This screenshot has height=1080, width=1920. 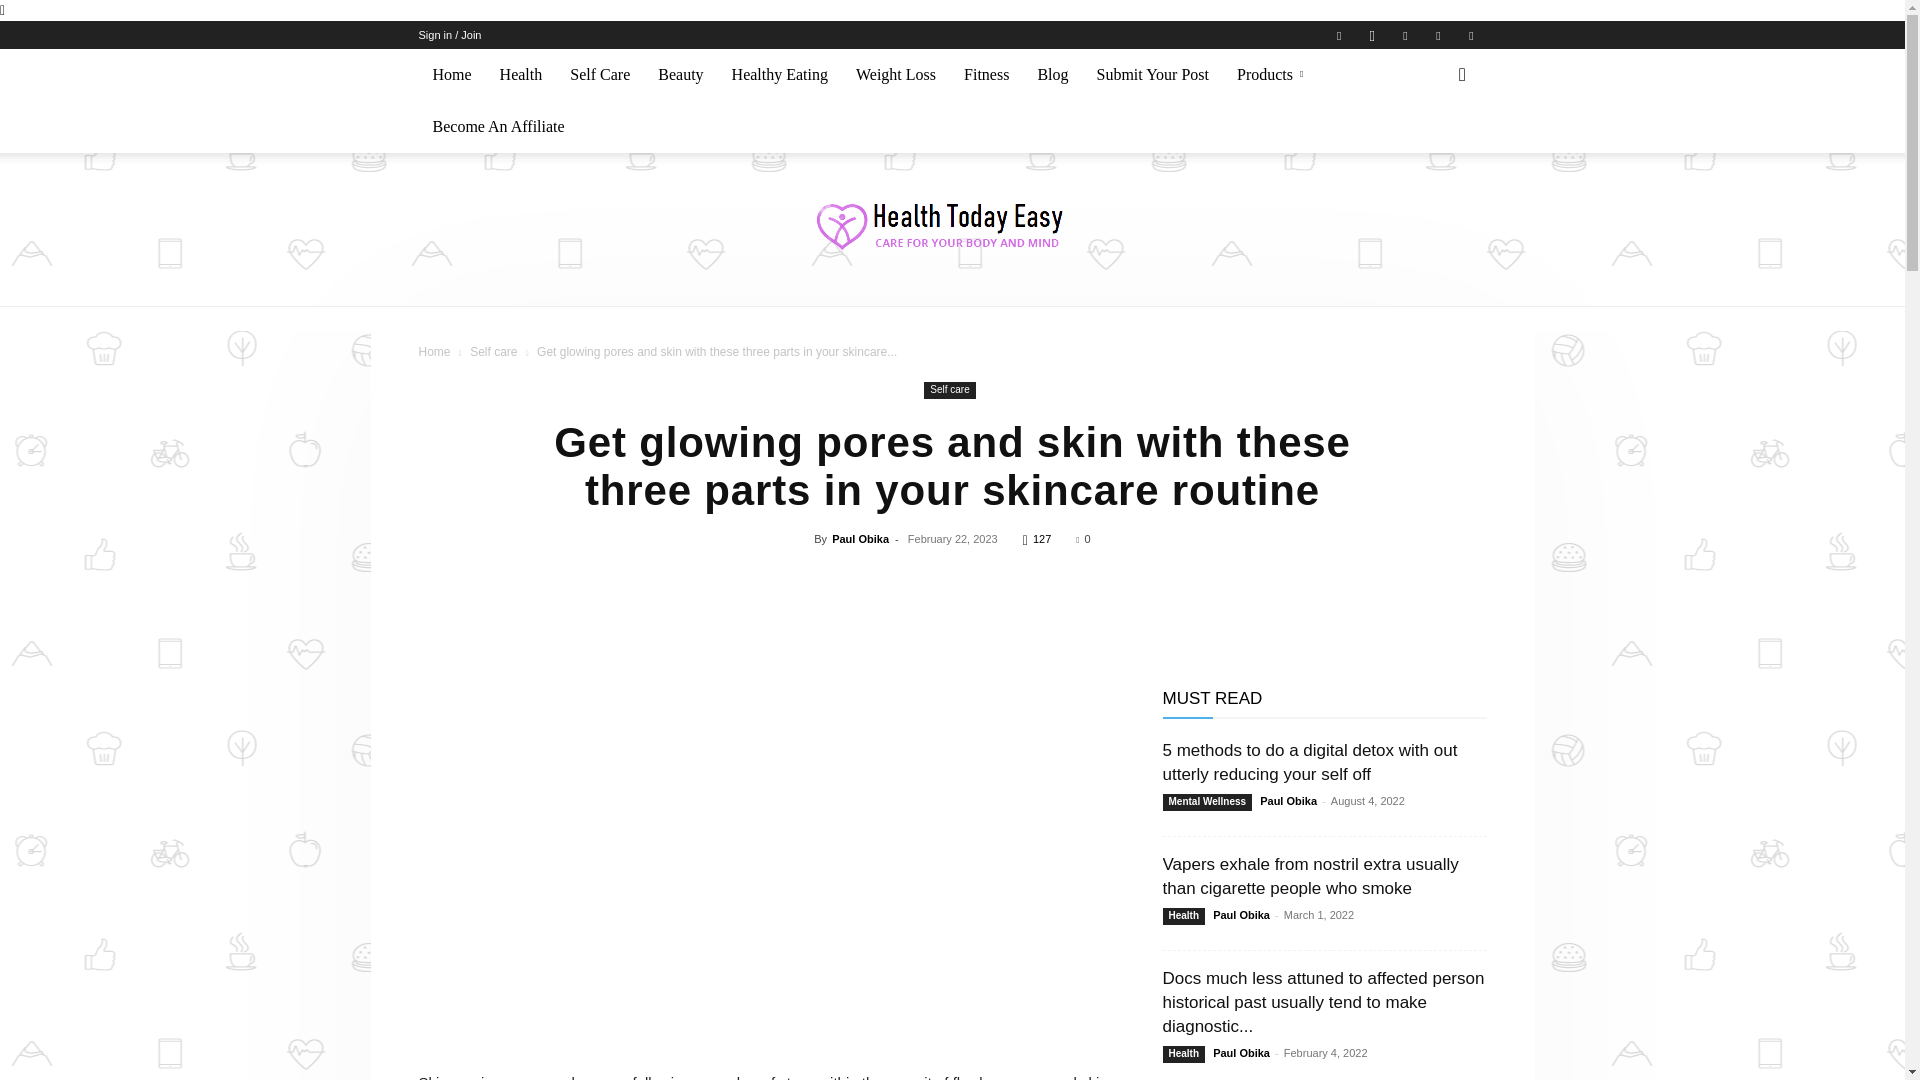 I want to click on Home, so click(x=452, y=74).